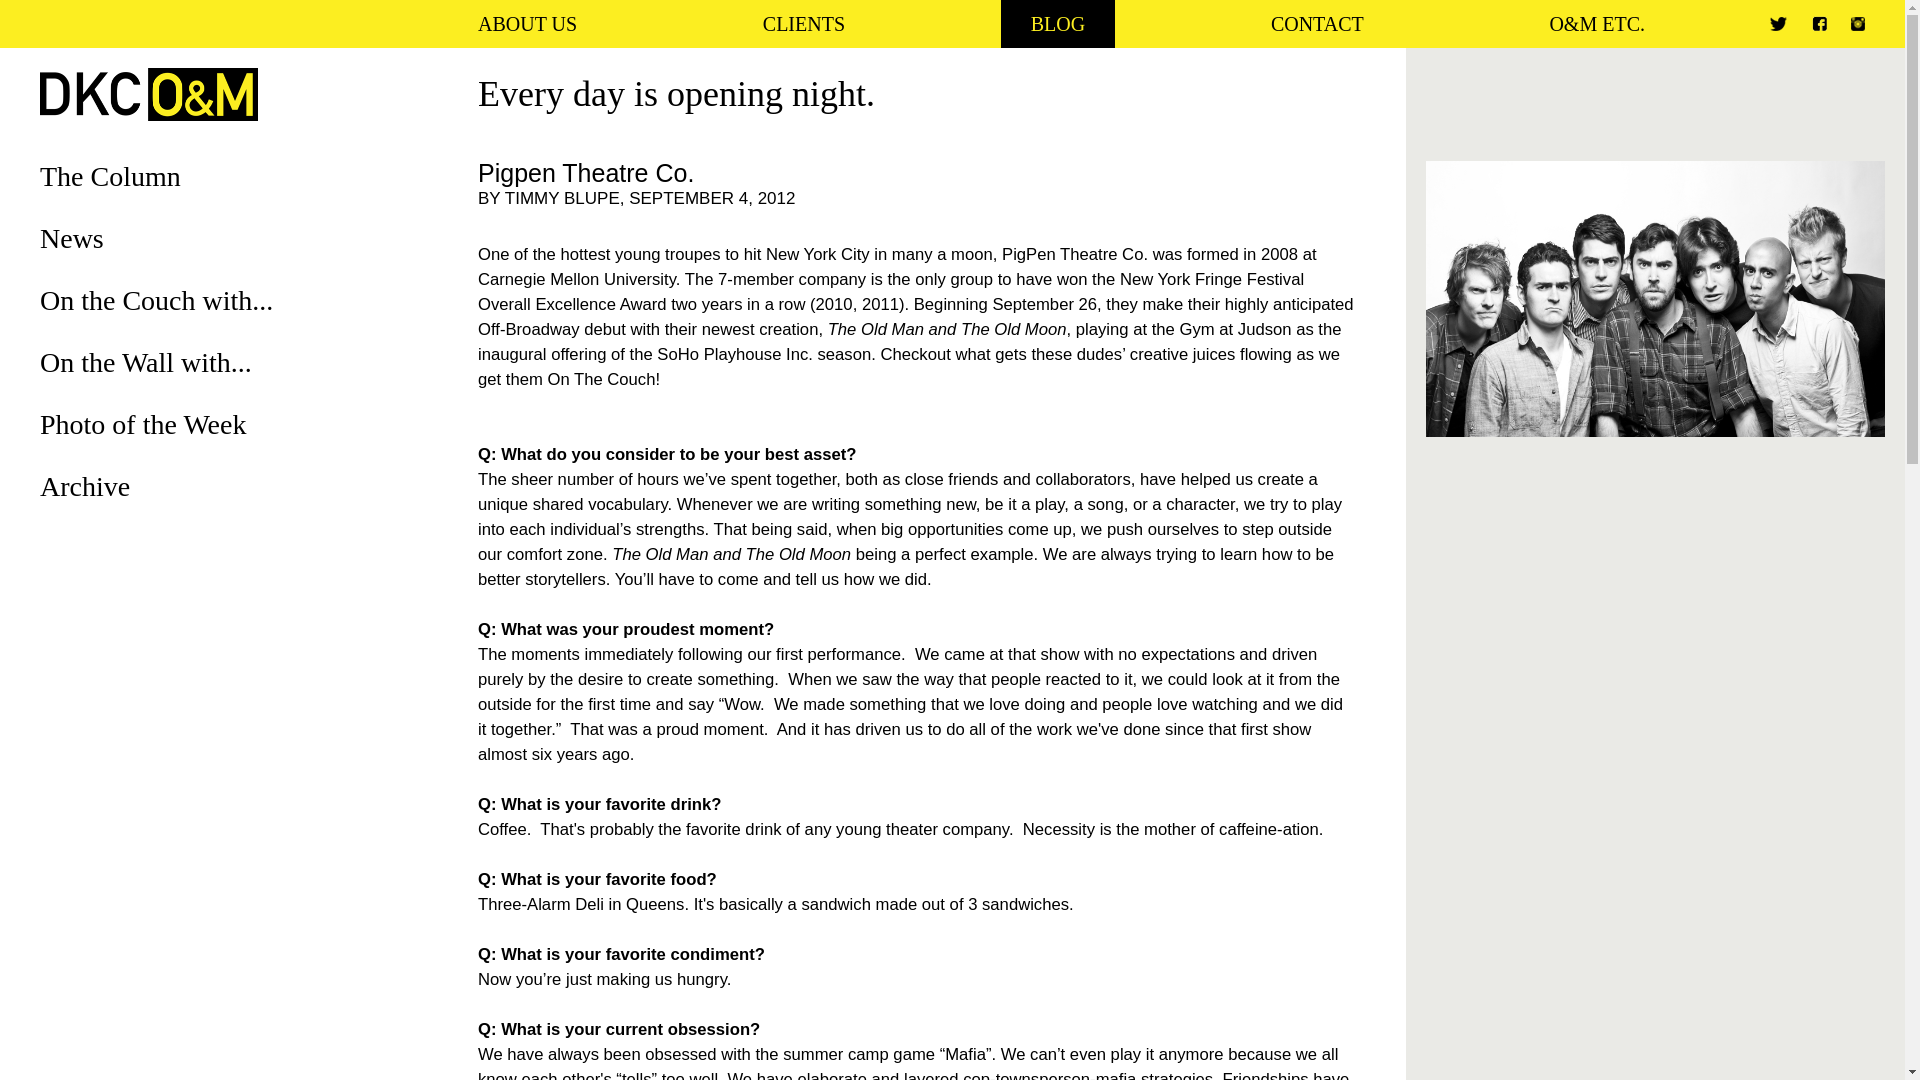 The height and width of the screenshot is (1080, 1920). I want to click on Instagram, so click(1857, 24).